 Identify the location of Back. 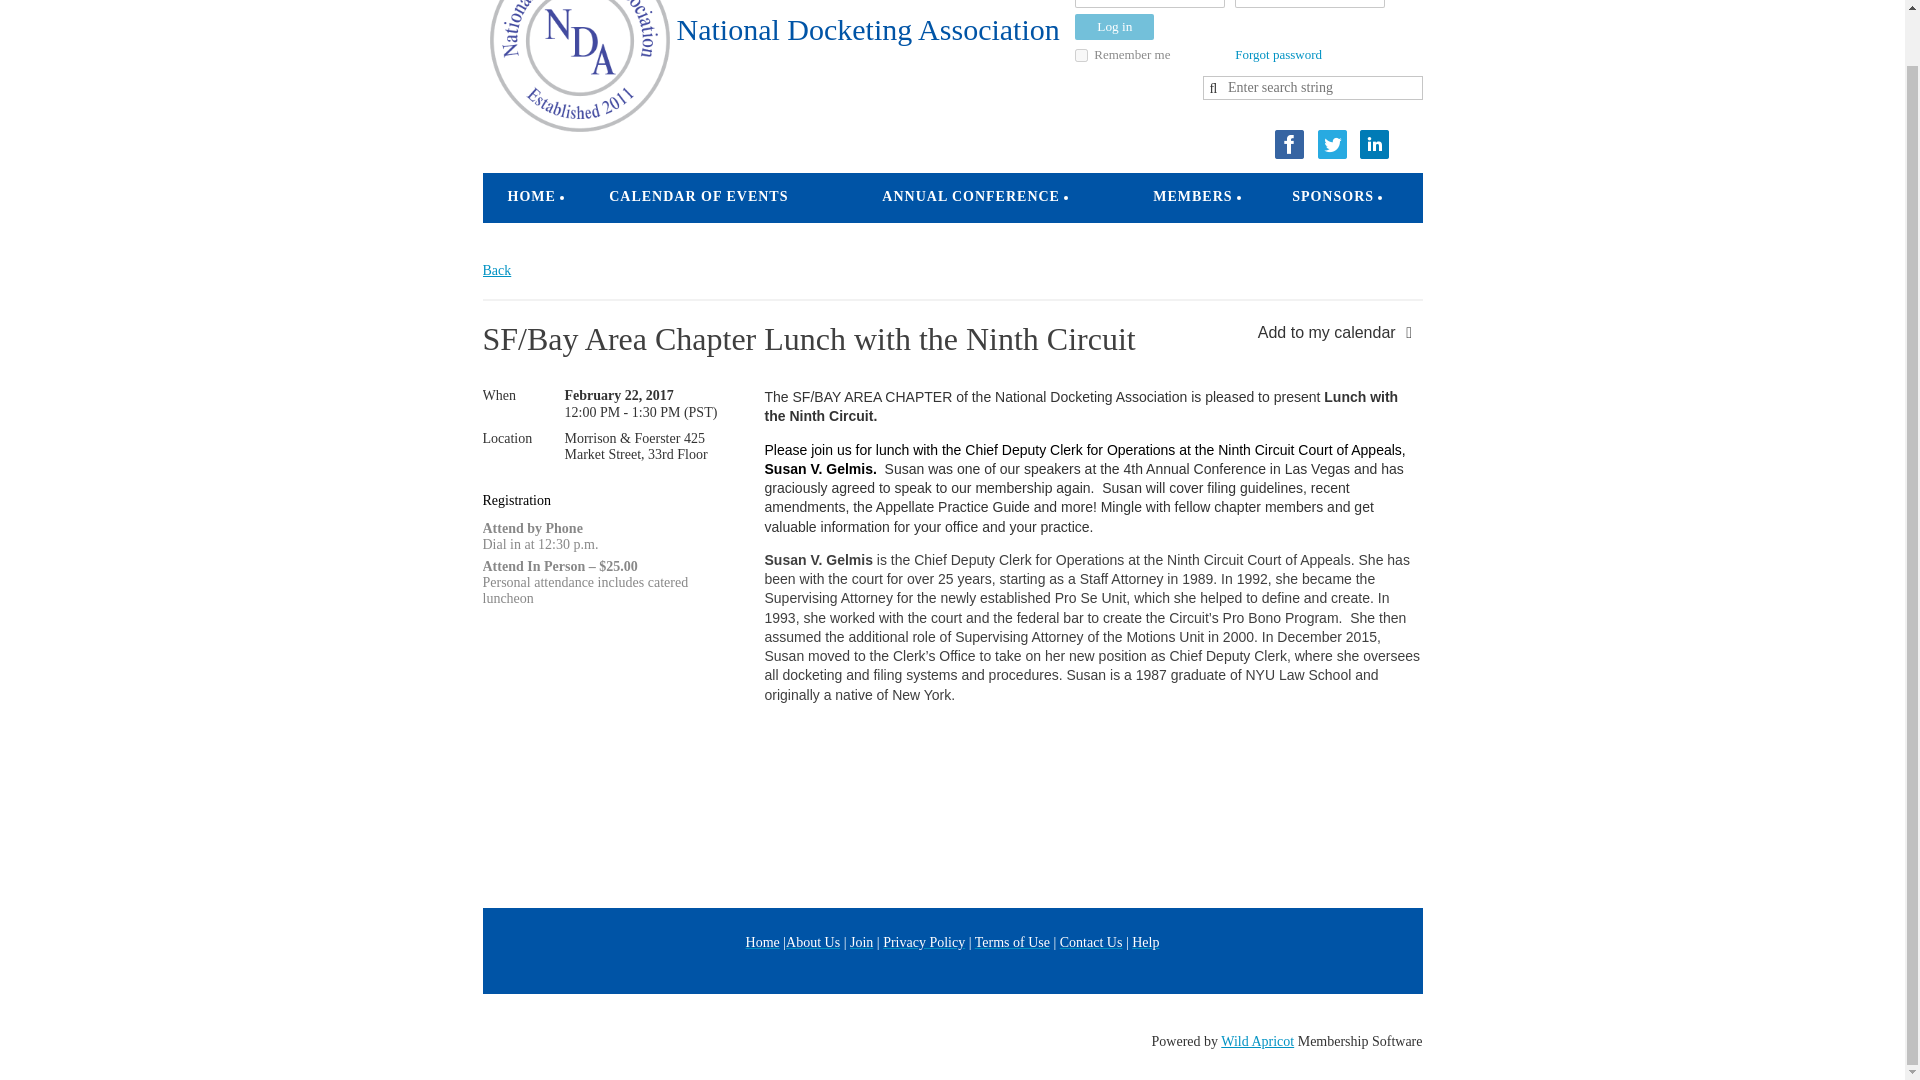
(496, 270).